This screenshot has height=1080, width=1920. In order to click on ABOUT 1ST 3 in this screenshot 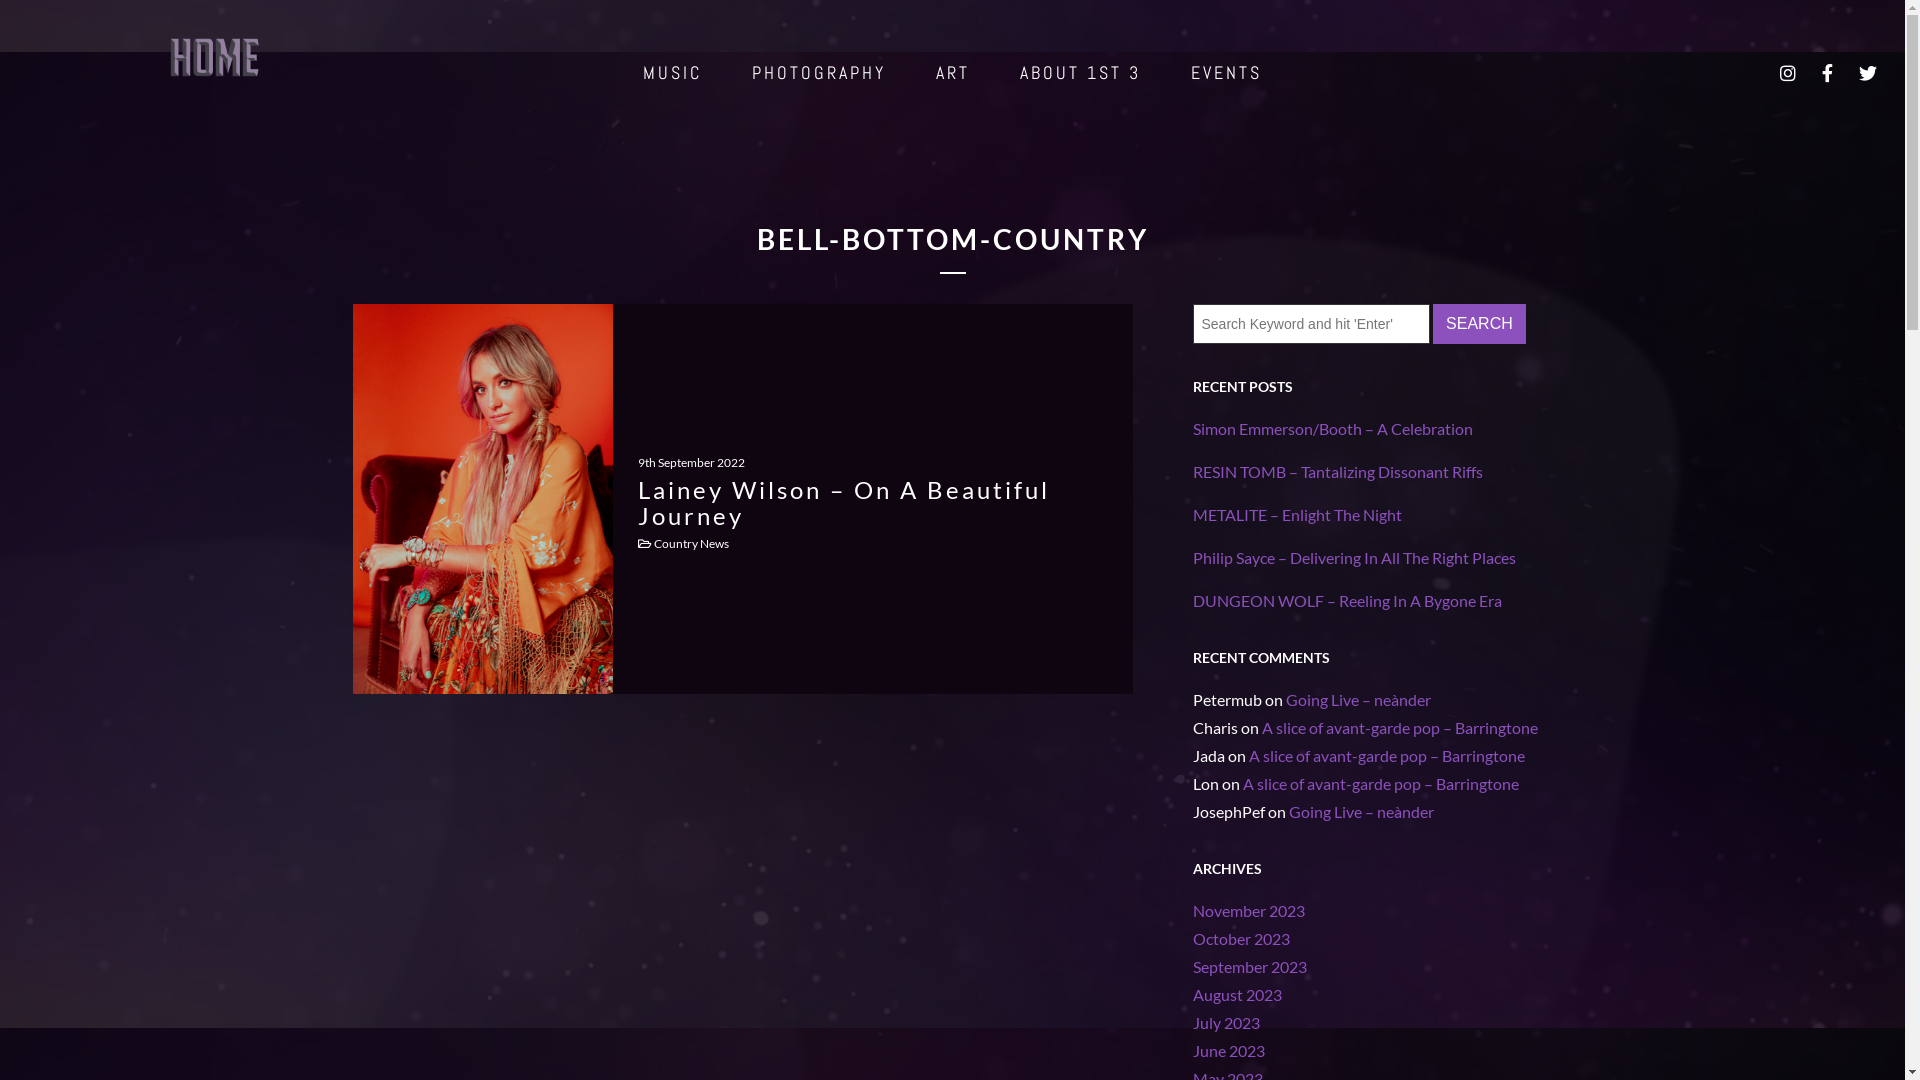, I will do `click(1080, 73)`.